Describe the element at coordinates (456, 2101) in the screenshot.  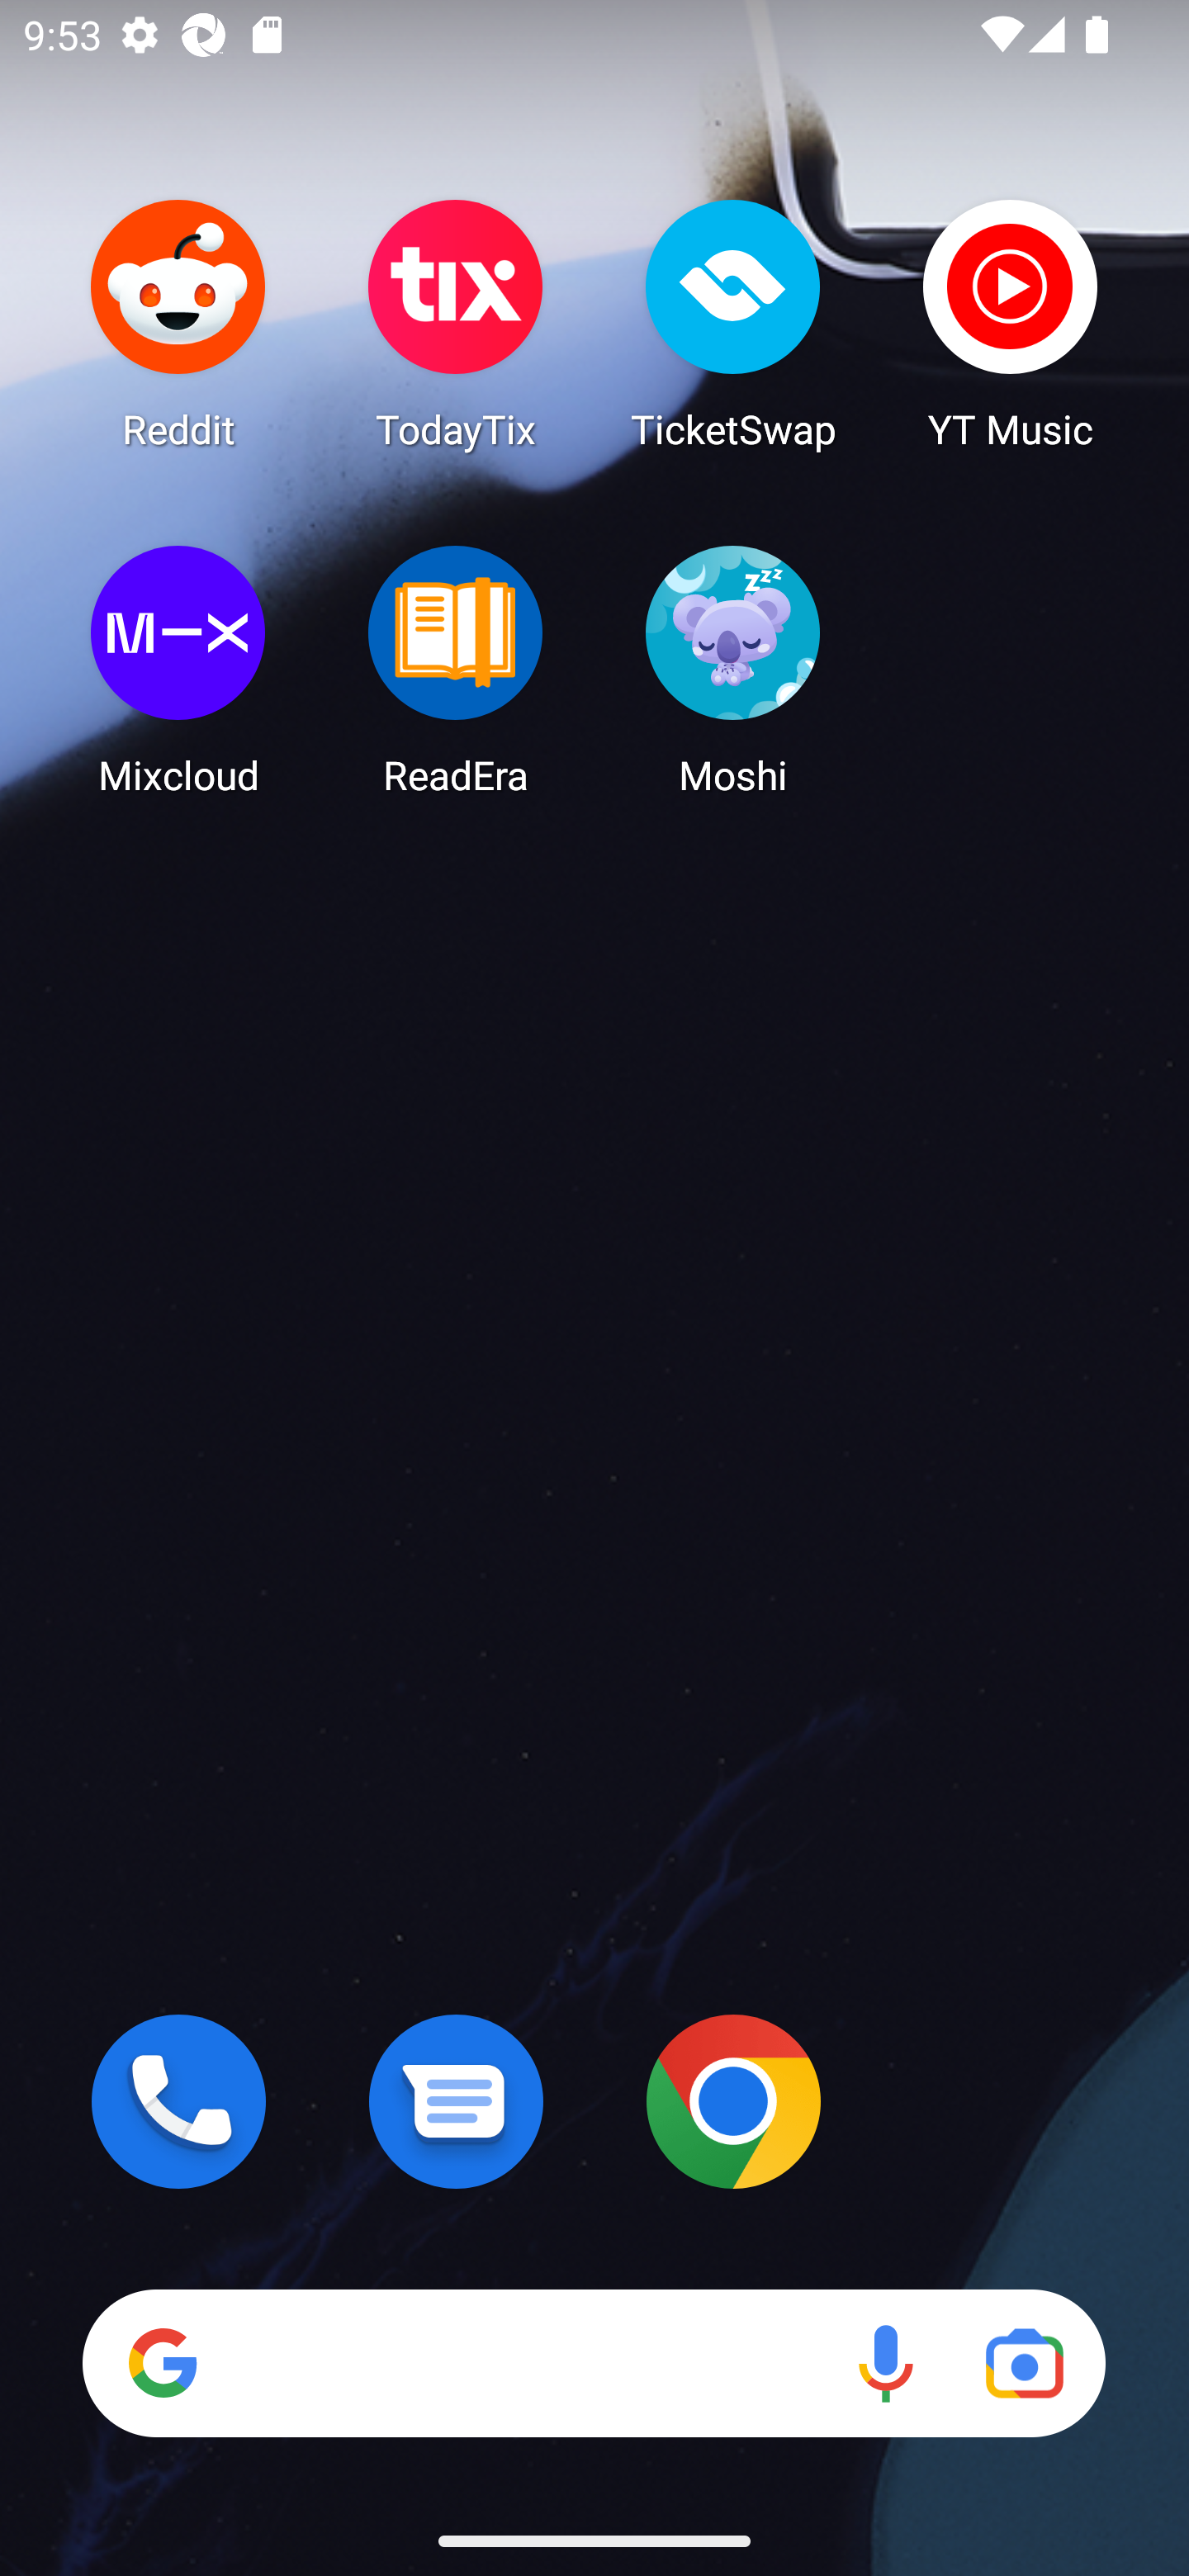
I see `Messages` at that location.